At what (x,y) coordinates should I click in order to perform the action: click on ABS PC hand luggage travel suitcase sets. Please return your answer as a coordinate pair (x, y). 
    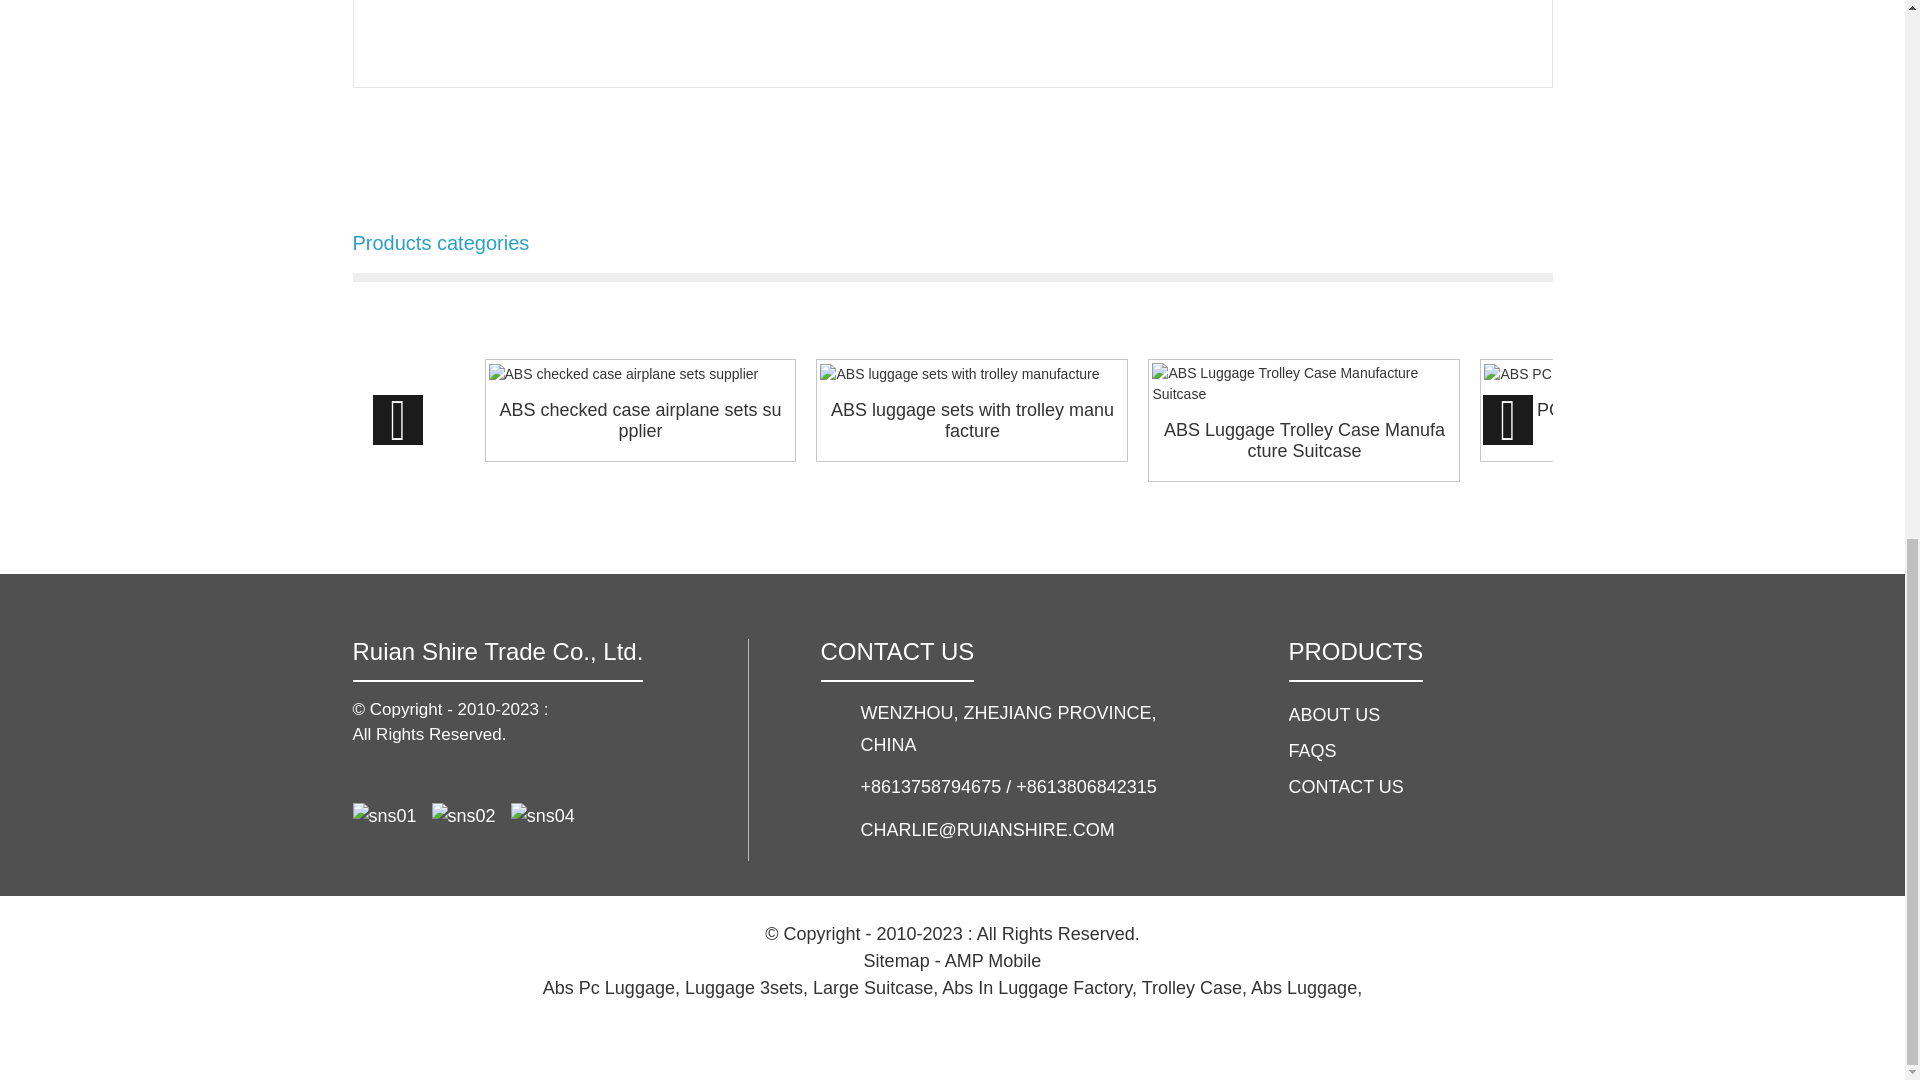
    Looking at the image, I should click on (1635, 420).